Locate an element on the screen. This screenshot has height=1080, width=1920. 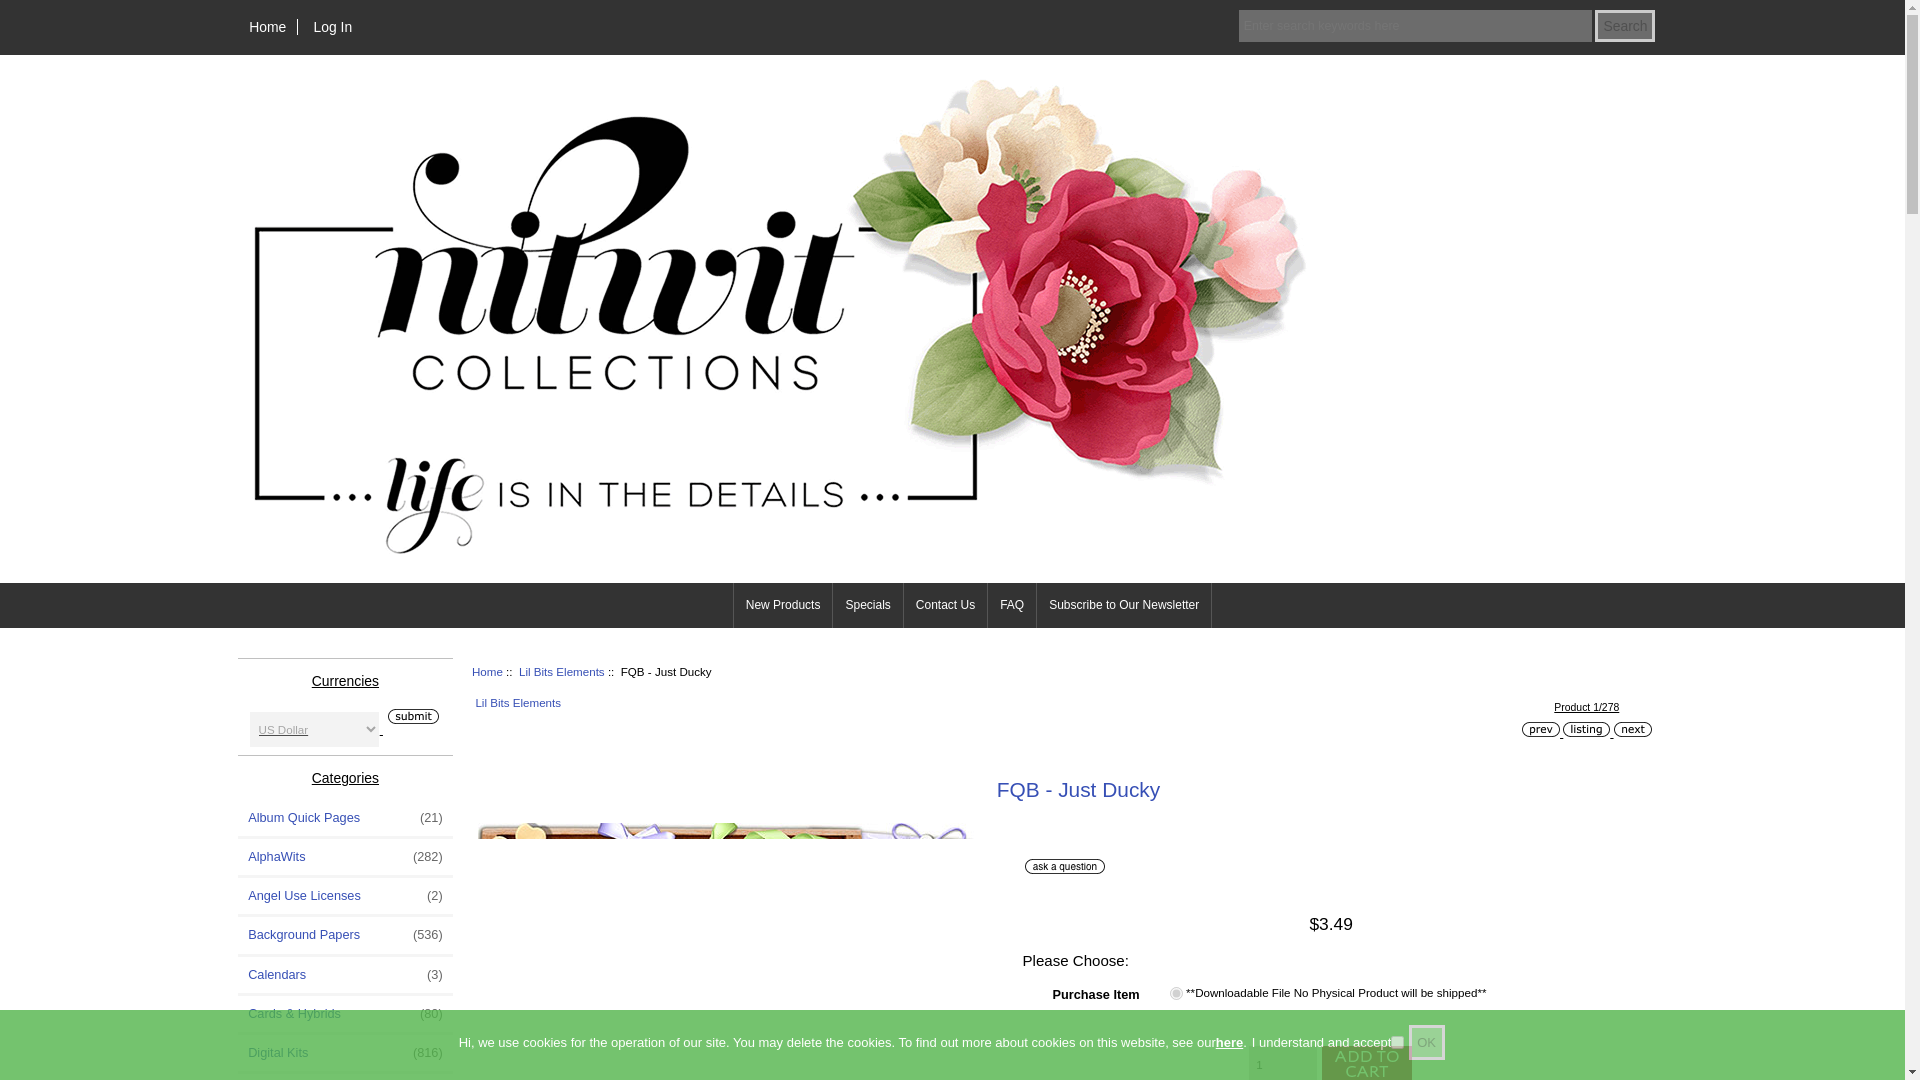
Previous is located at coordinates (1540, 729).